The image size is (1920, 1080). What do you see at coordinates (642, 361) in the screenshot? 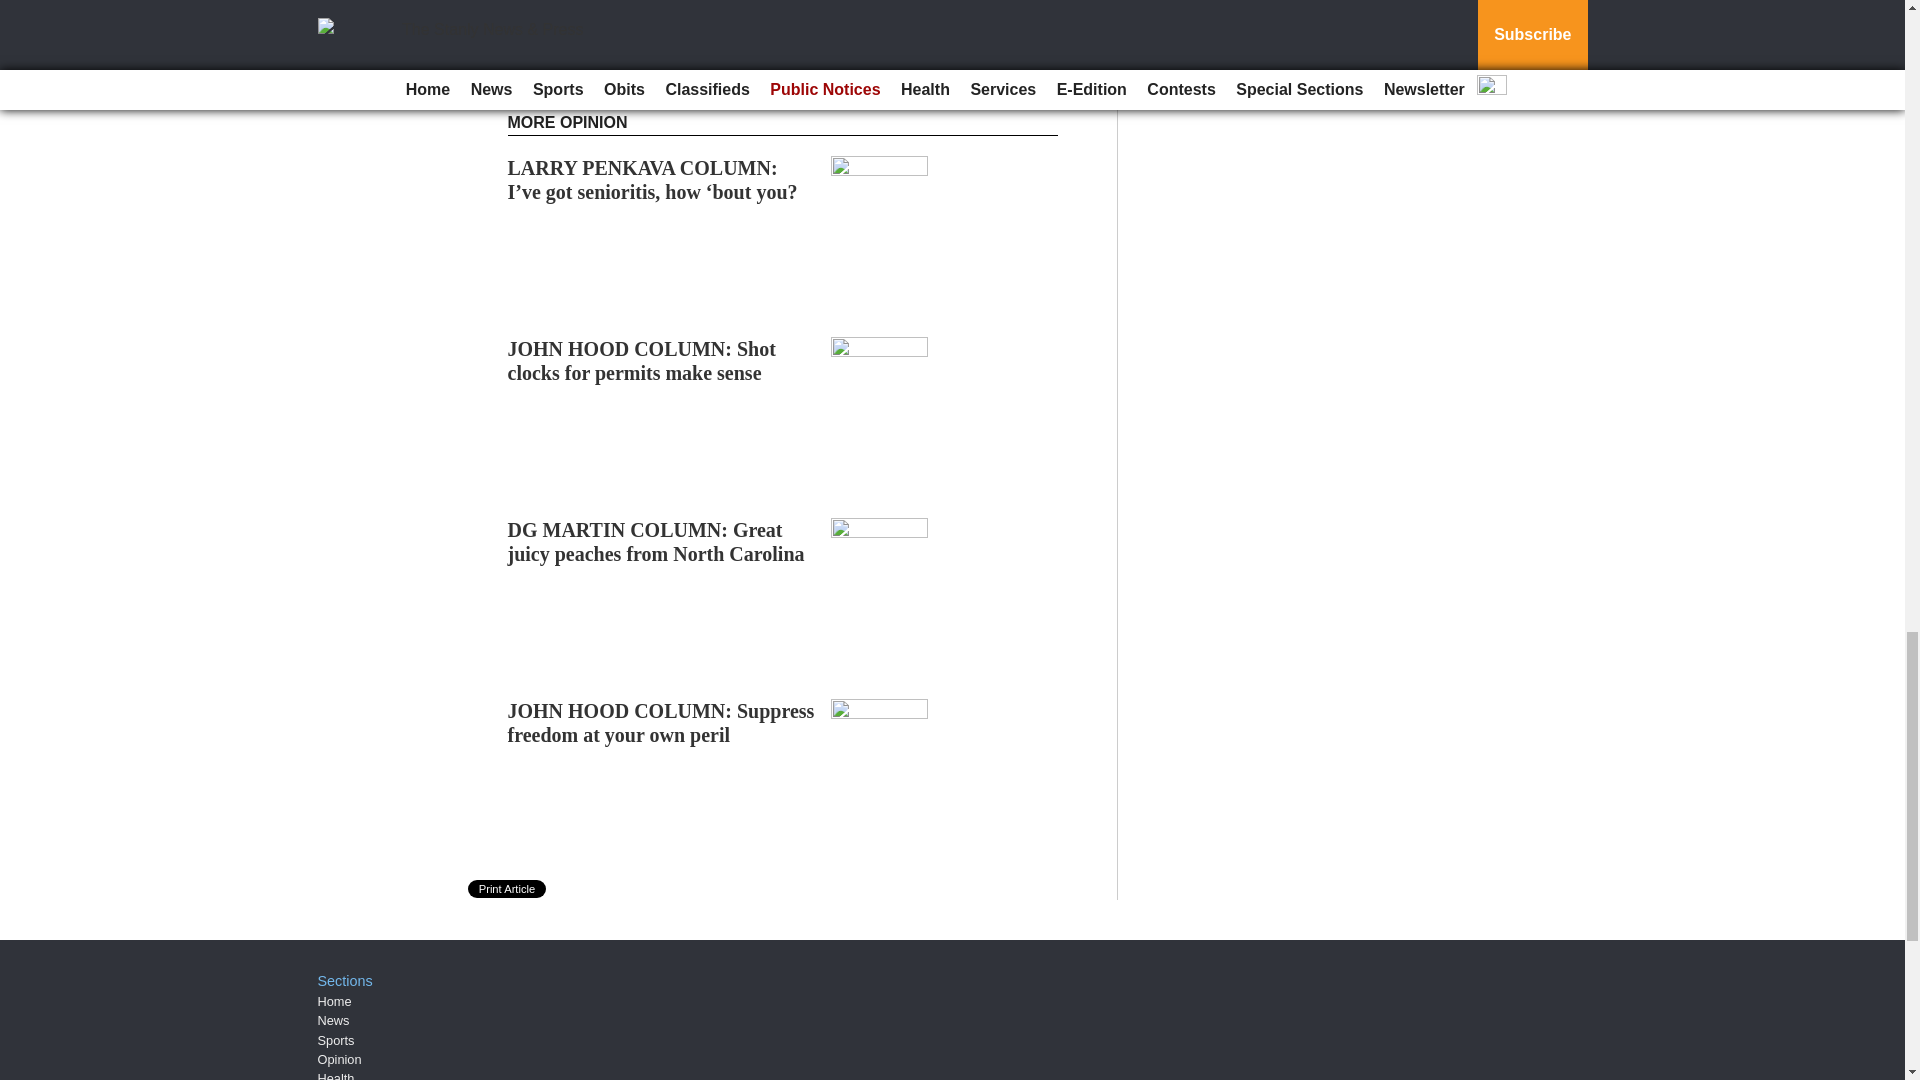
I see `JOHN HOOD COLUMN: Shot clocks for permits make sense` at bounding box center [642, 361].